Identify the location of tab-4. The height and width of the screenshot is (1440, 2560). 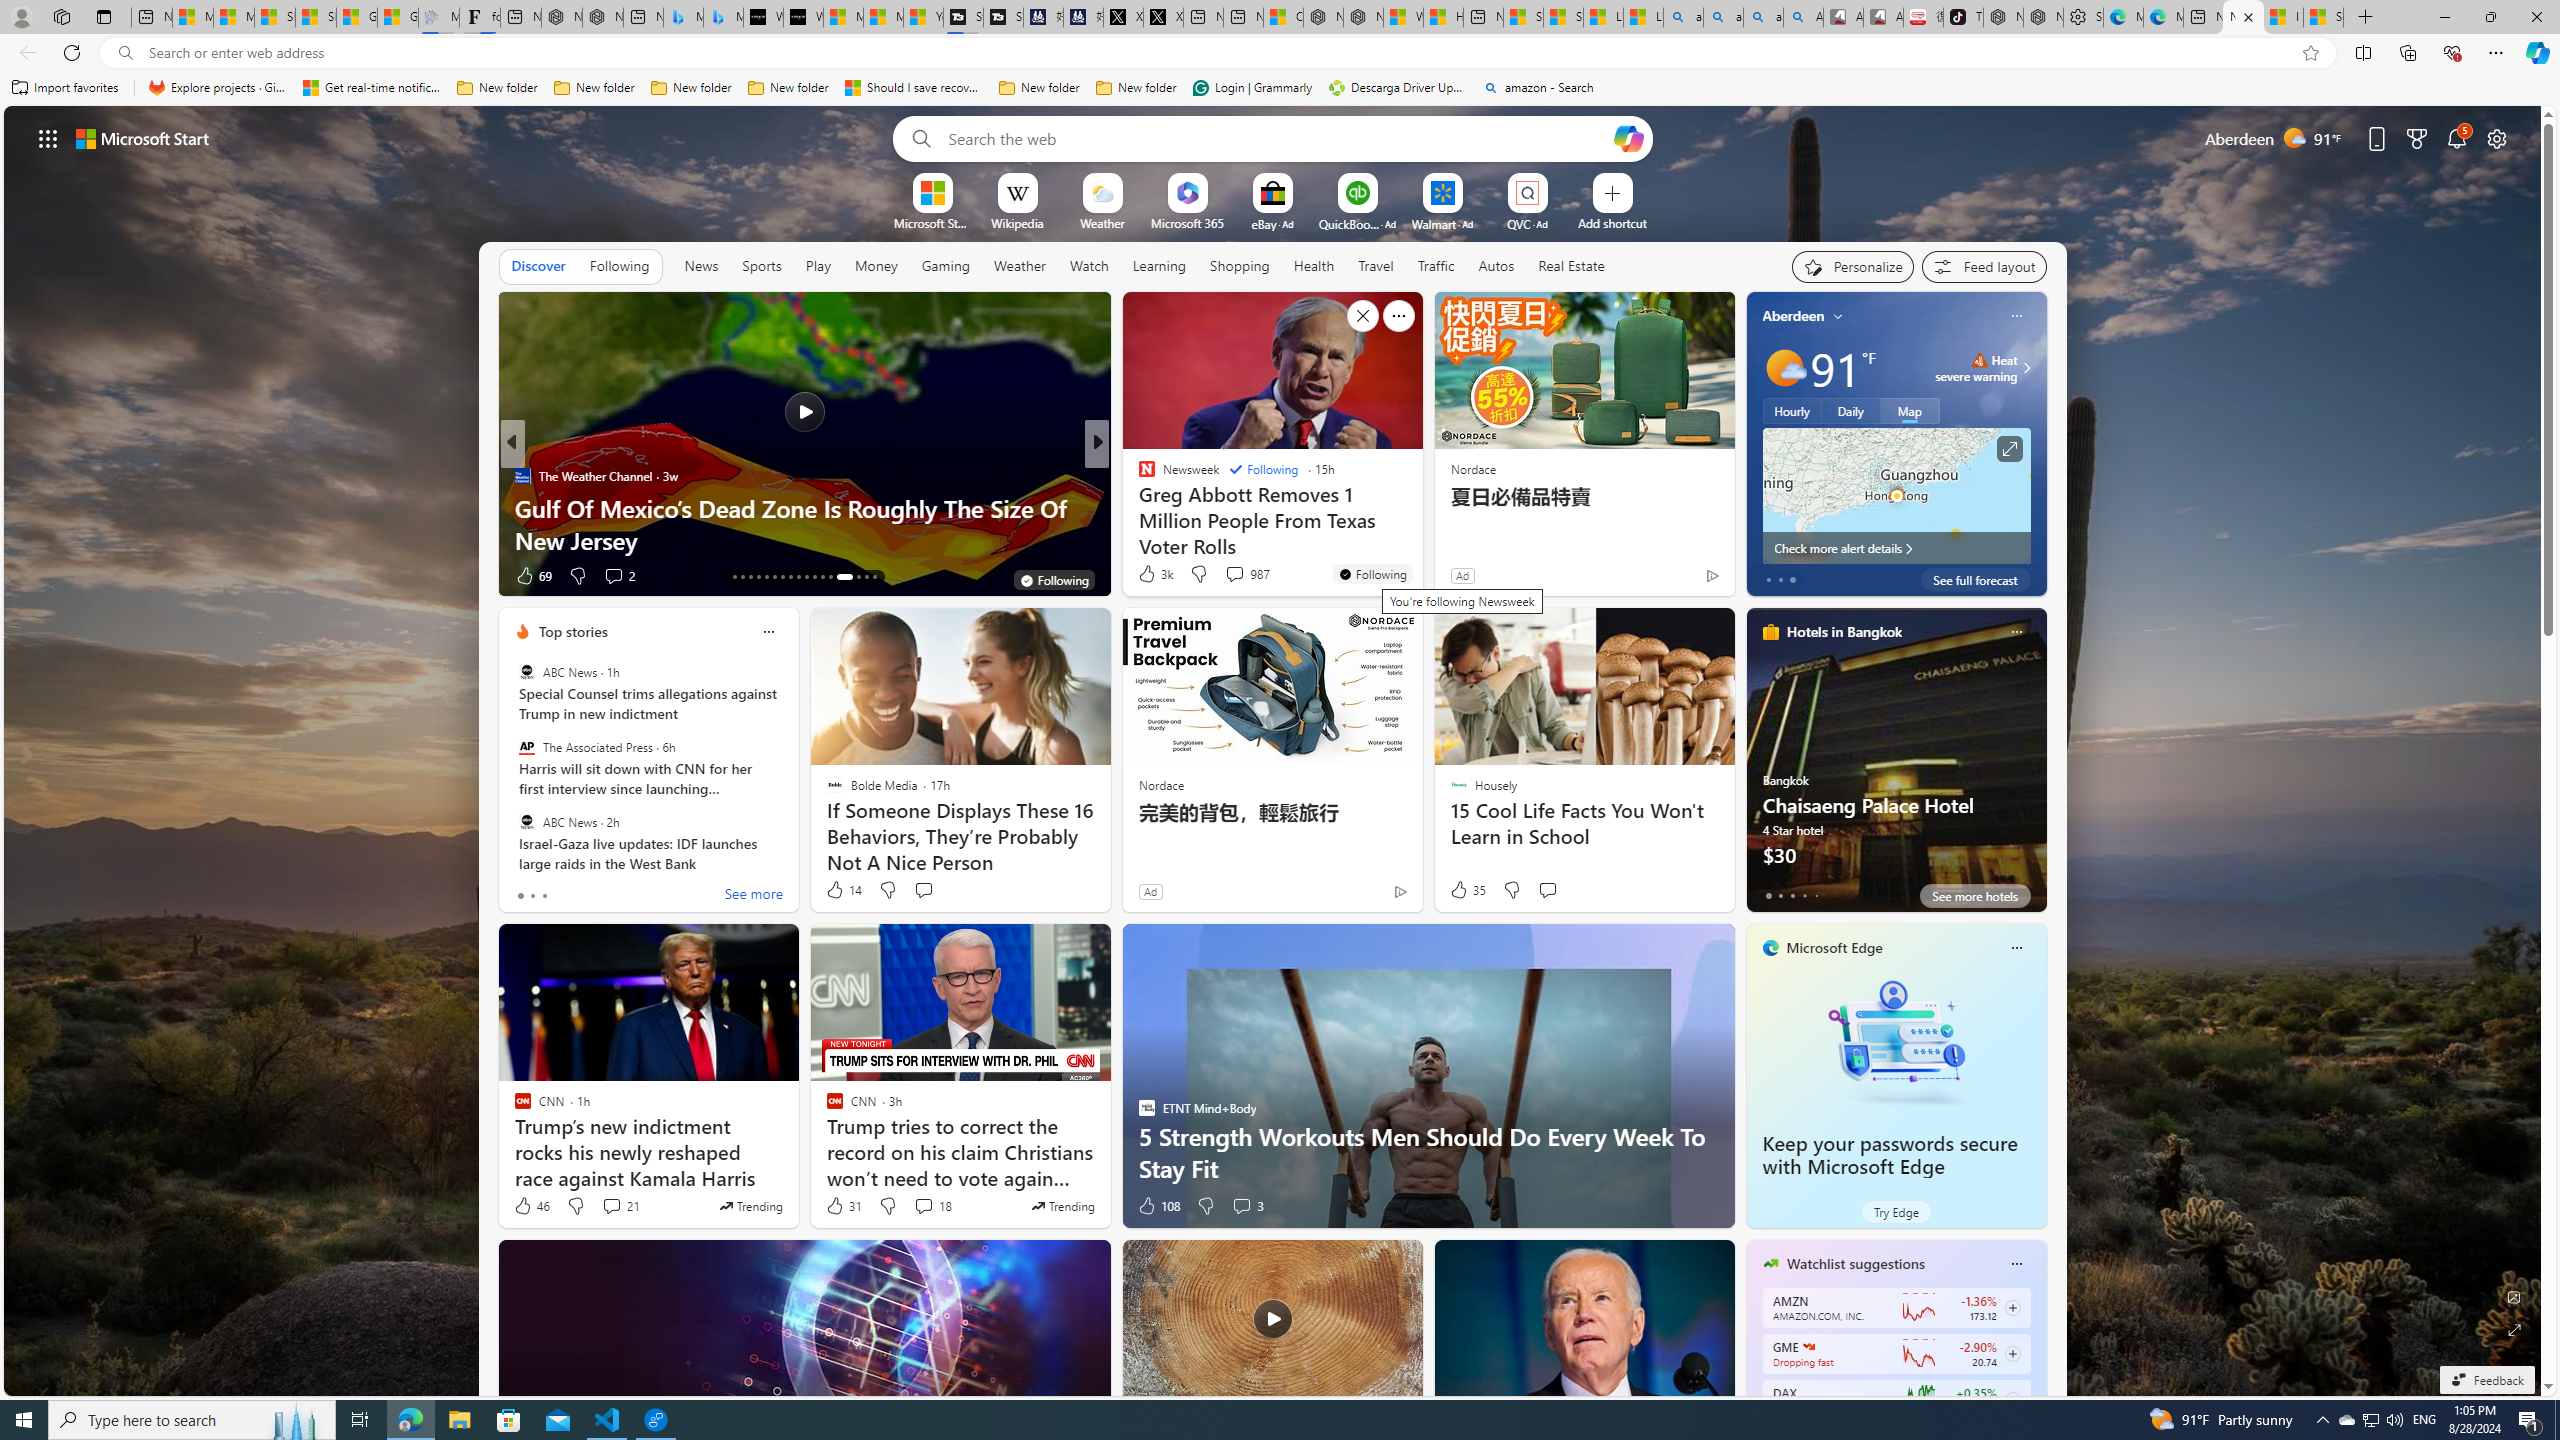
(1816, 895).